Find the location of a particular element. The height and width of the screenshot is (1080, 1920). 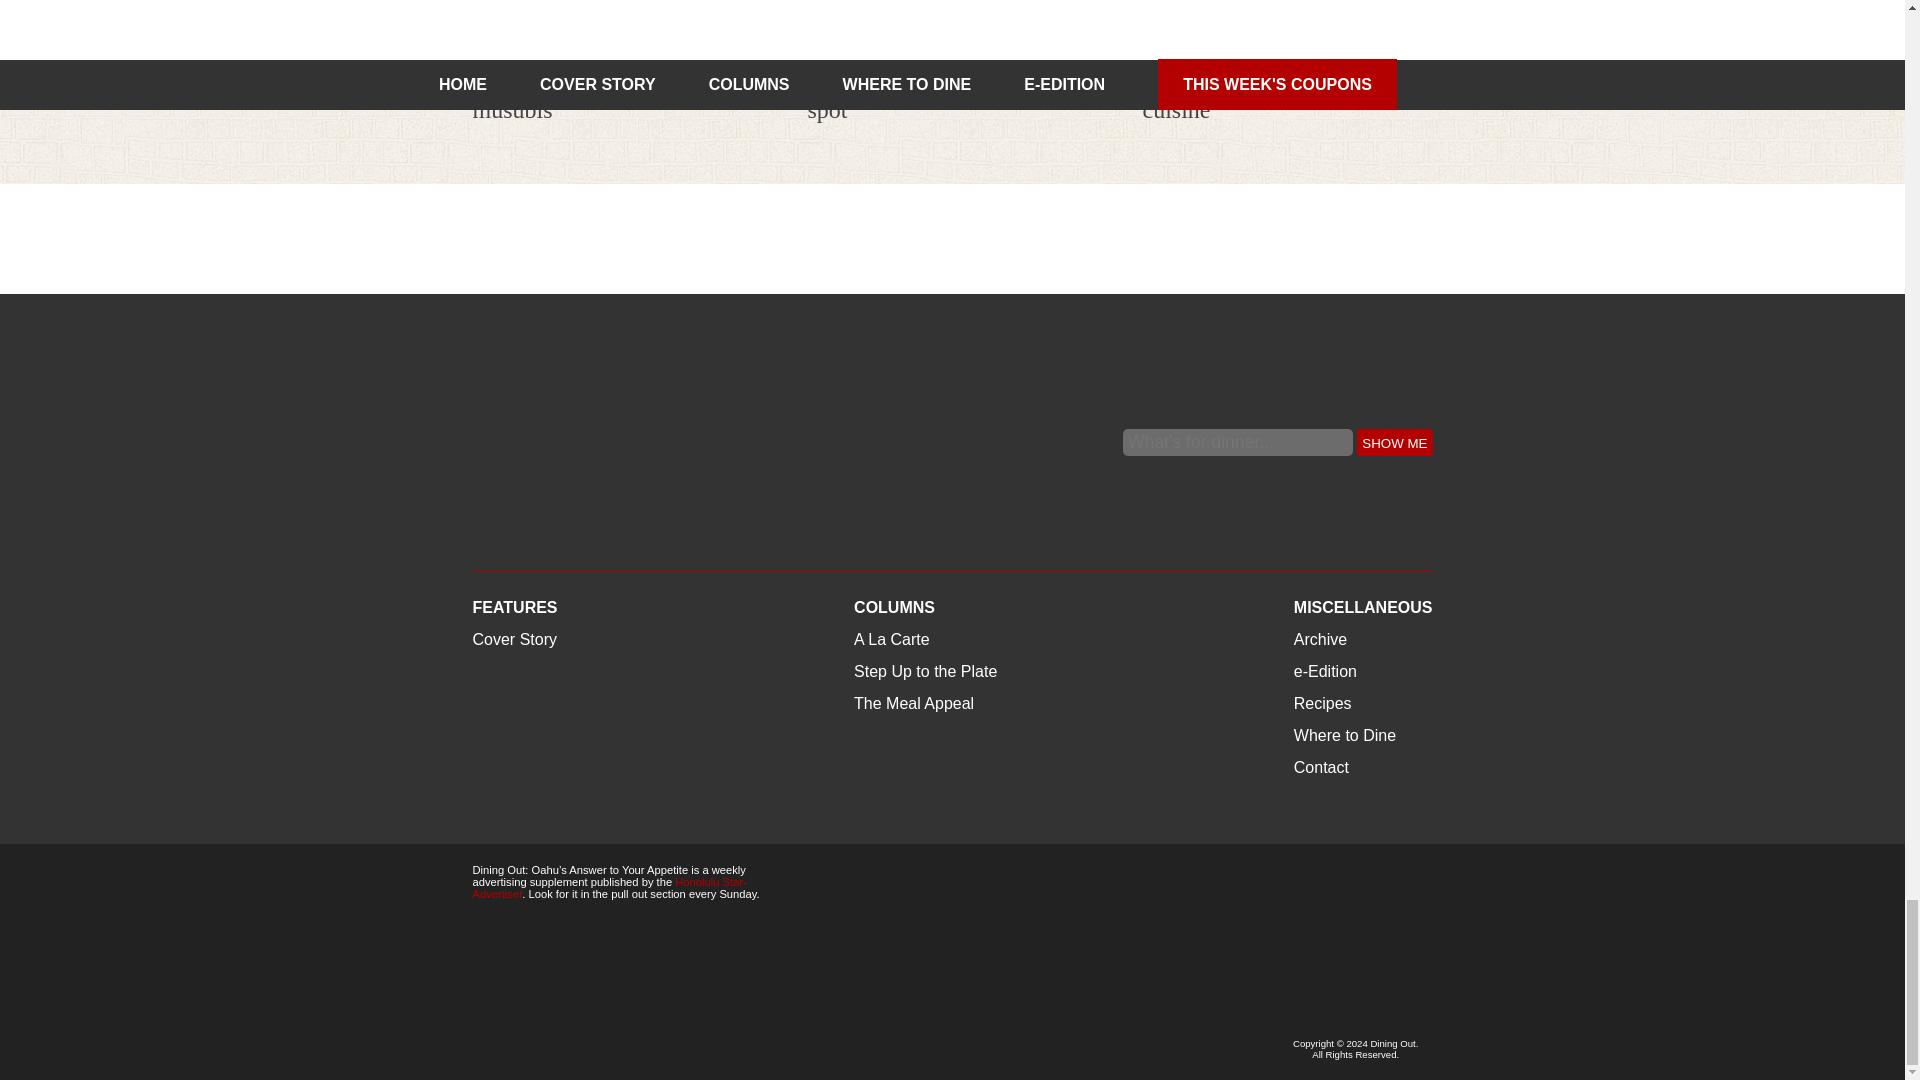

A La Carte is located at coordinates (1180, 50).